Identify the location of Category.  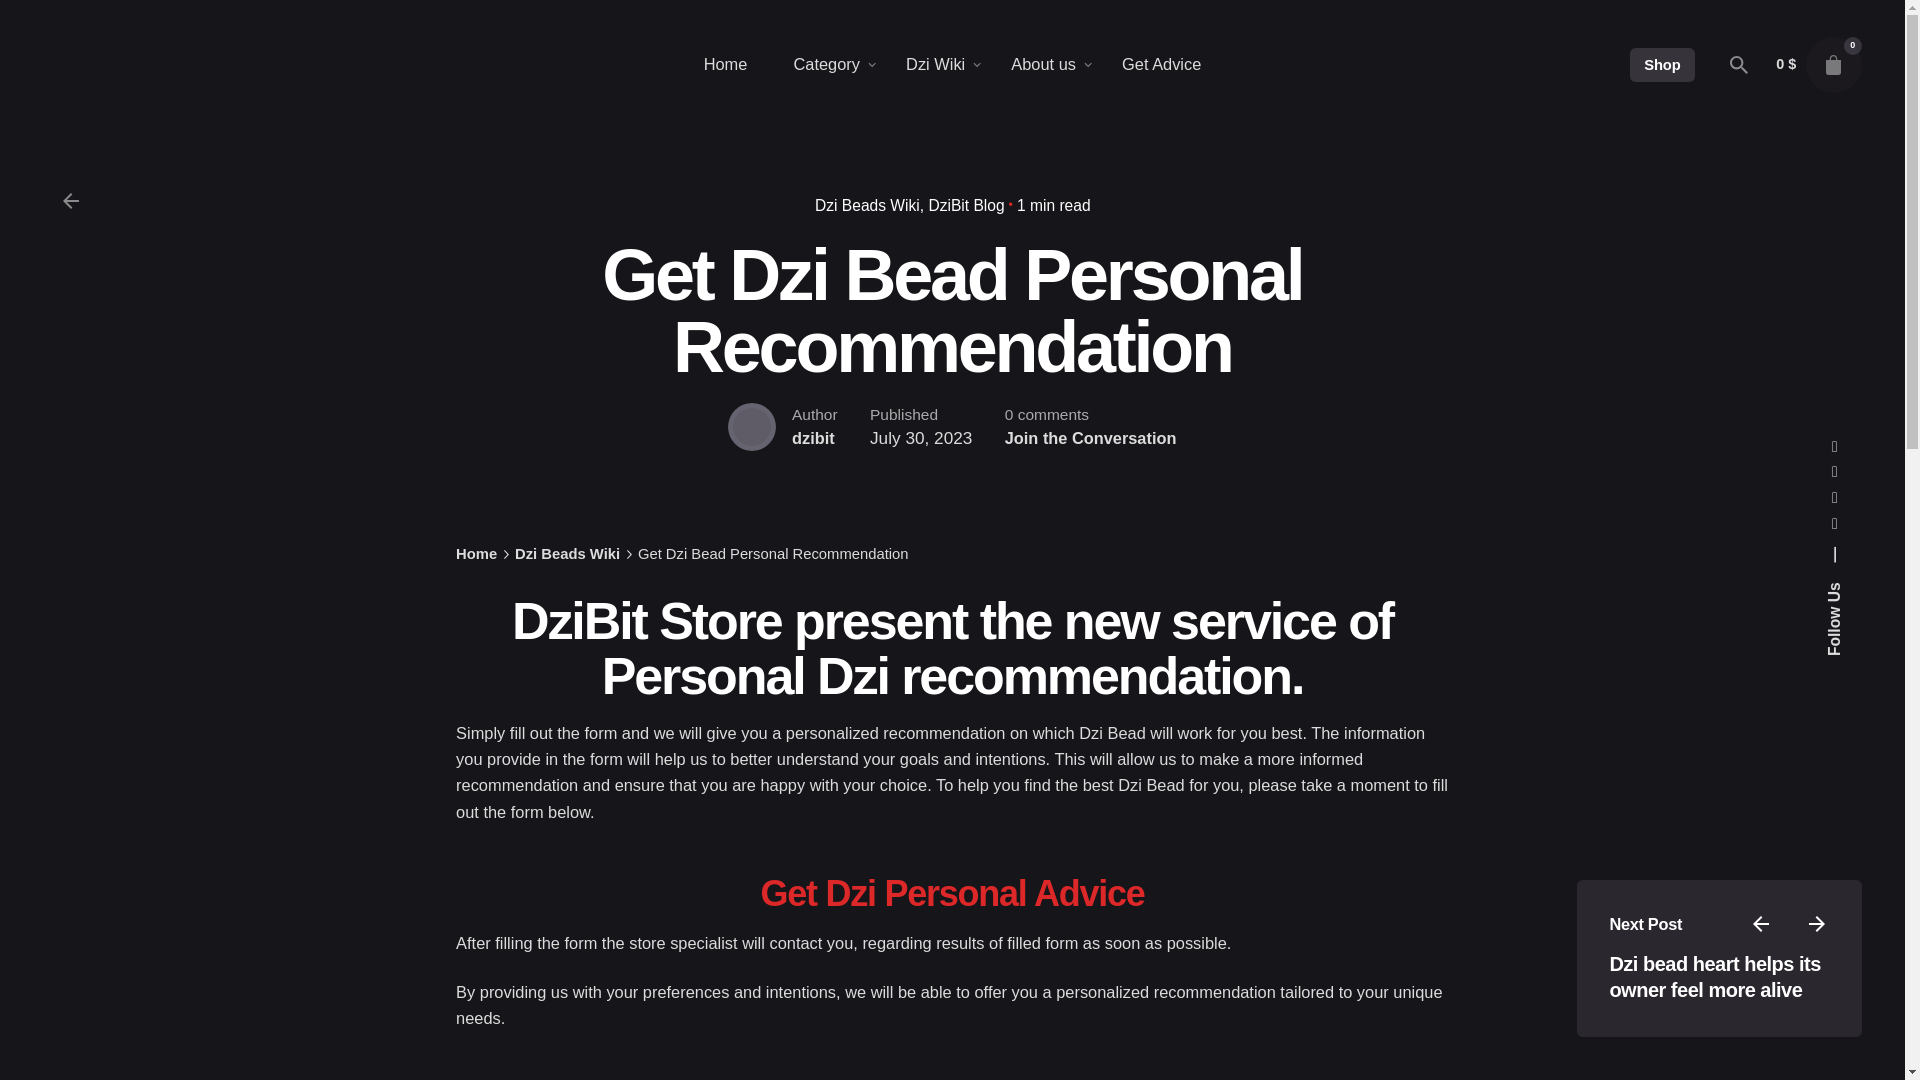
(826, 65).